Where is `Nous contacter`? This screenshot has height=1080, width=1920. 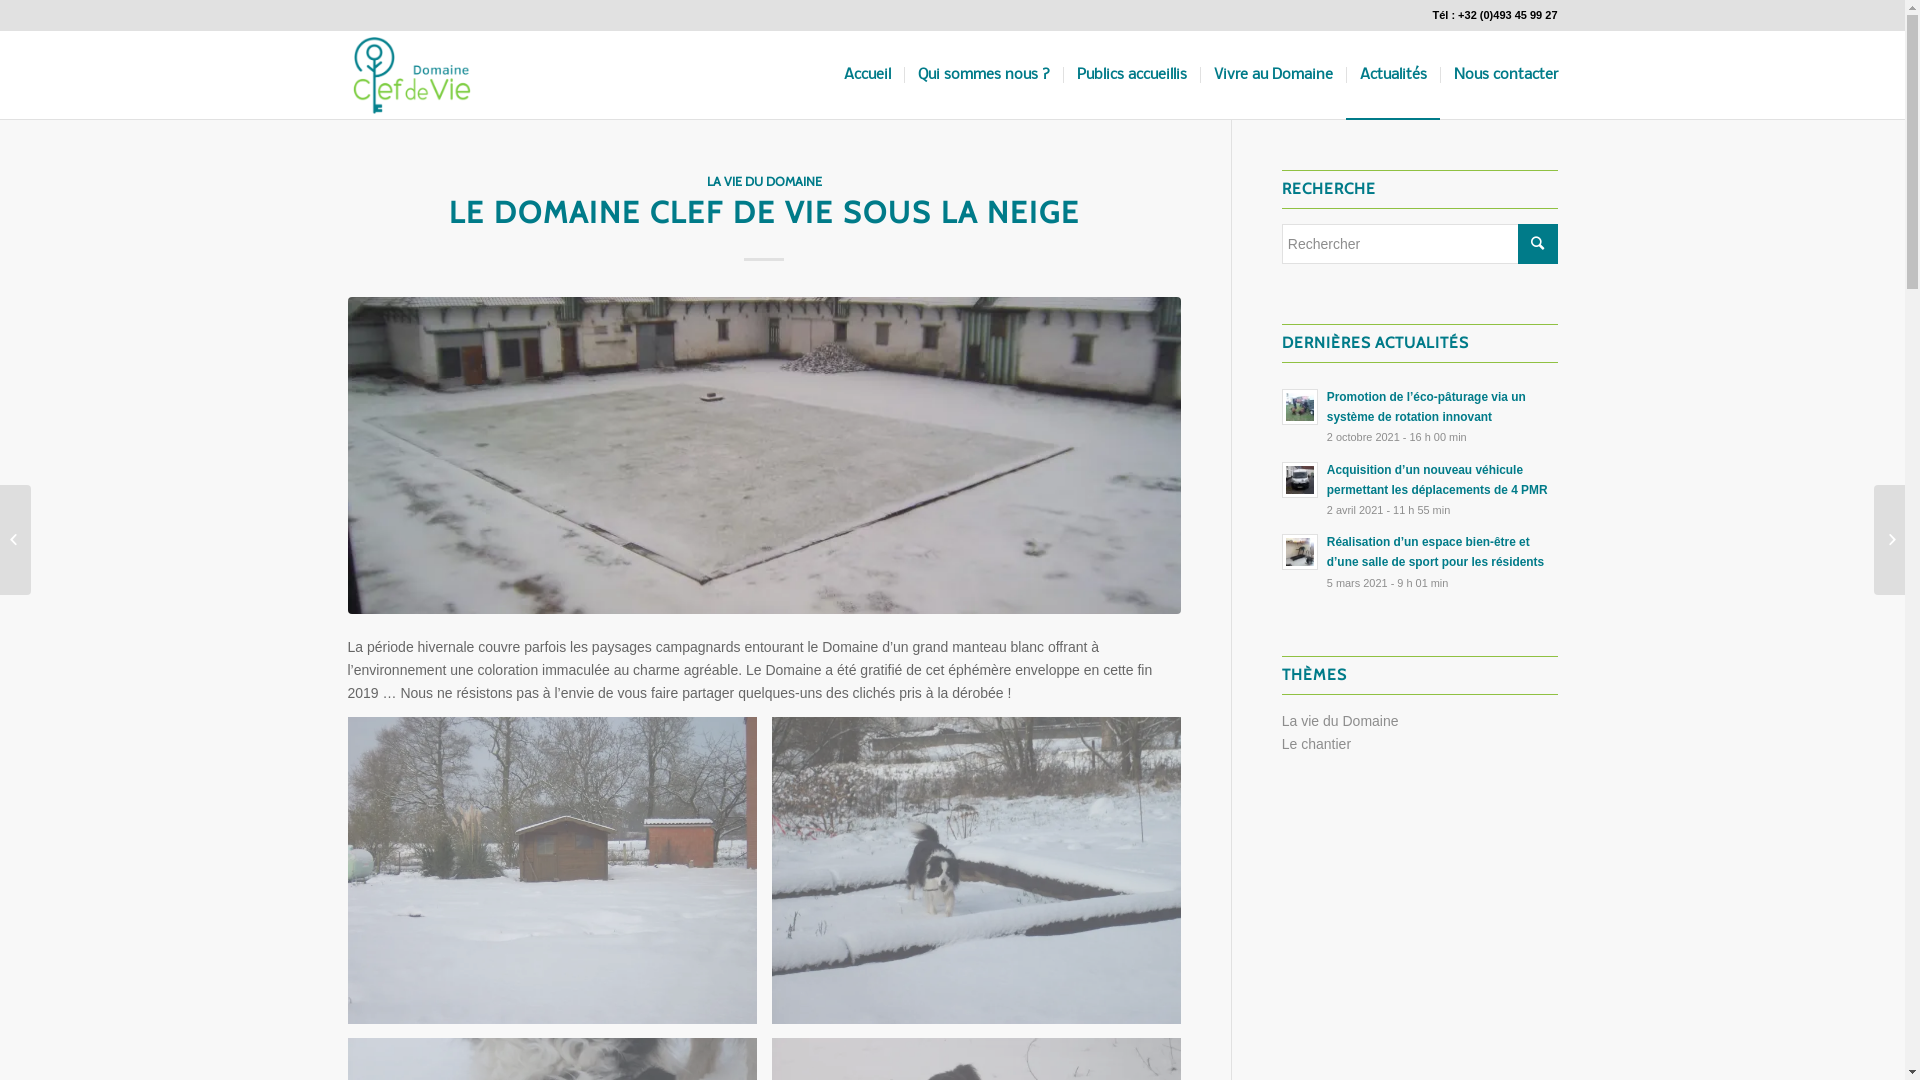
Nous contacter is located at coordinates (1499, 75).